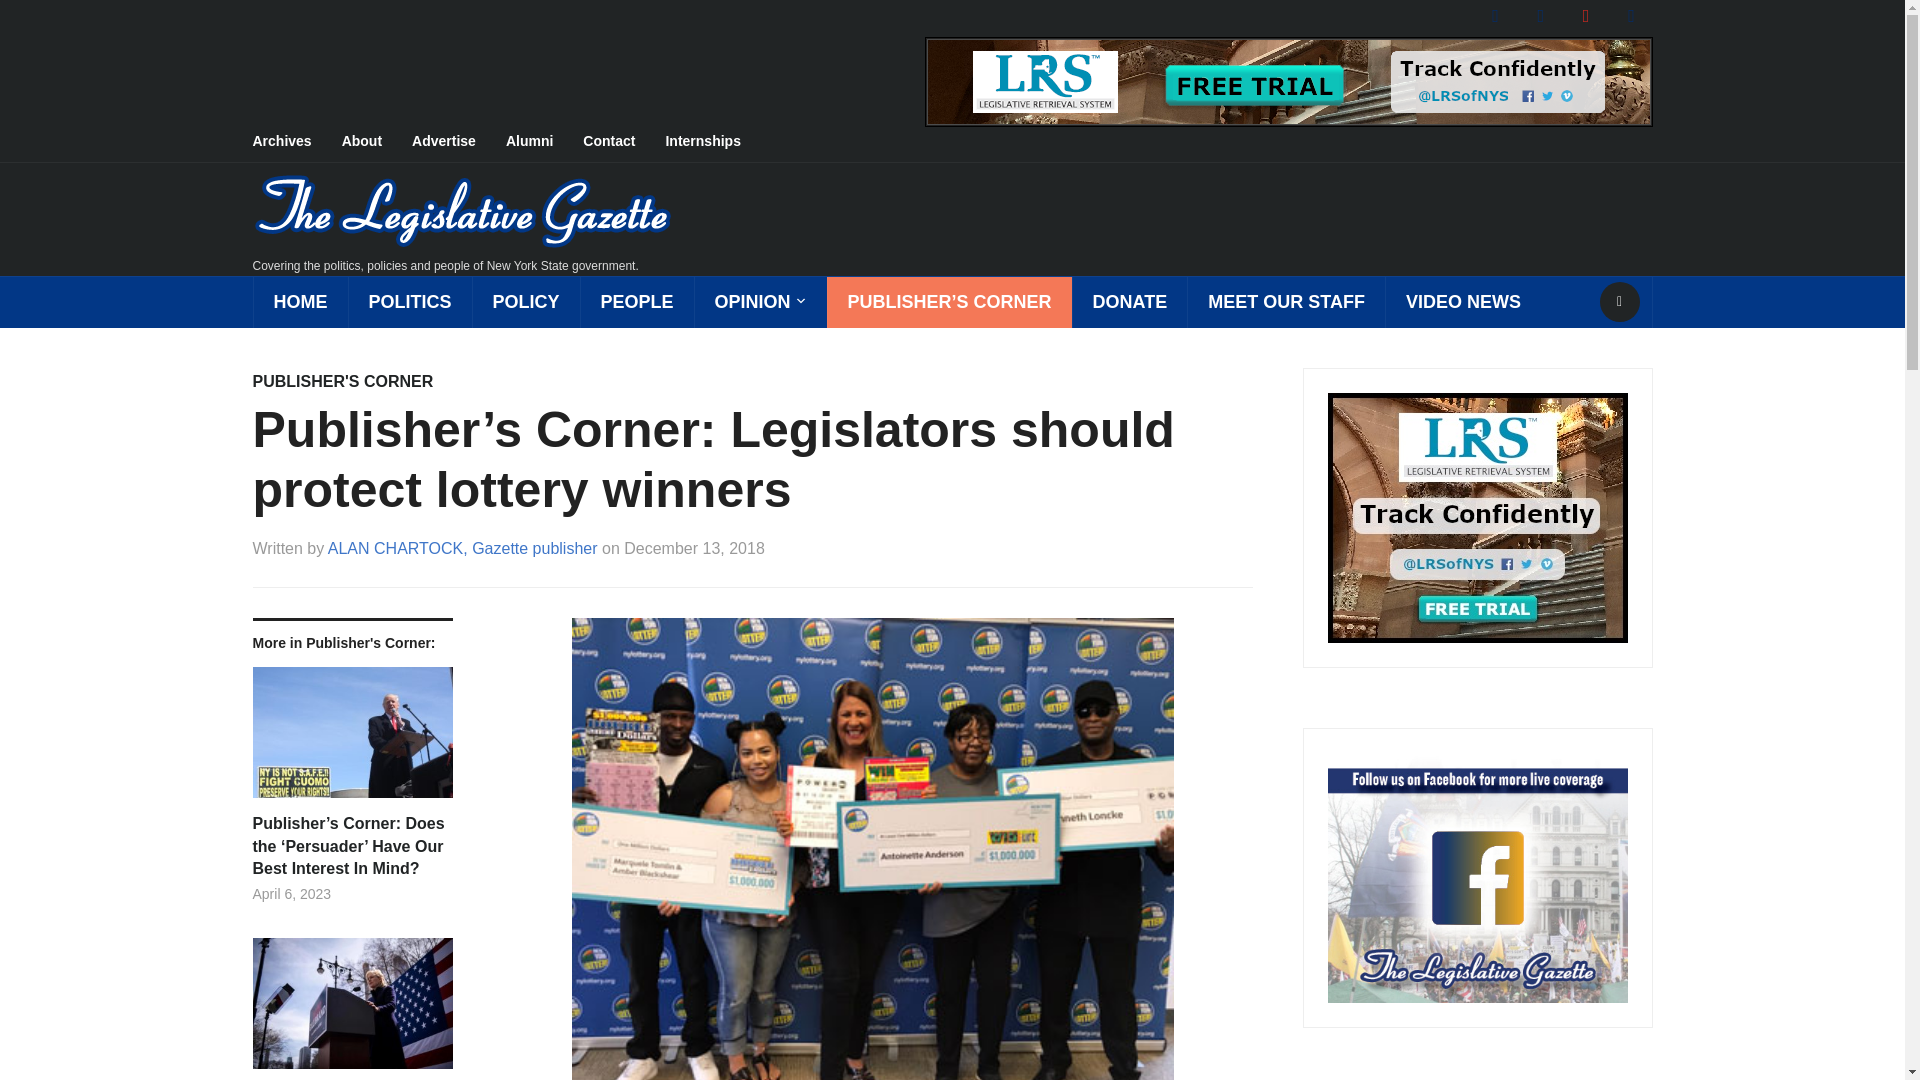  Describe the element at coordinates (459, 142) in the screenshot. I see `Advertise` at that location.